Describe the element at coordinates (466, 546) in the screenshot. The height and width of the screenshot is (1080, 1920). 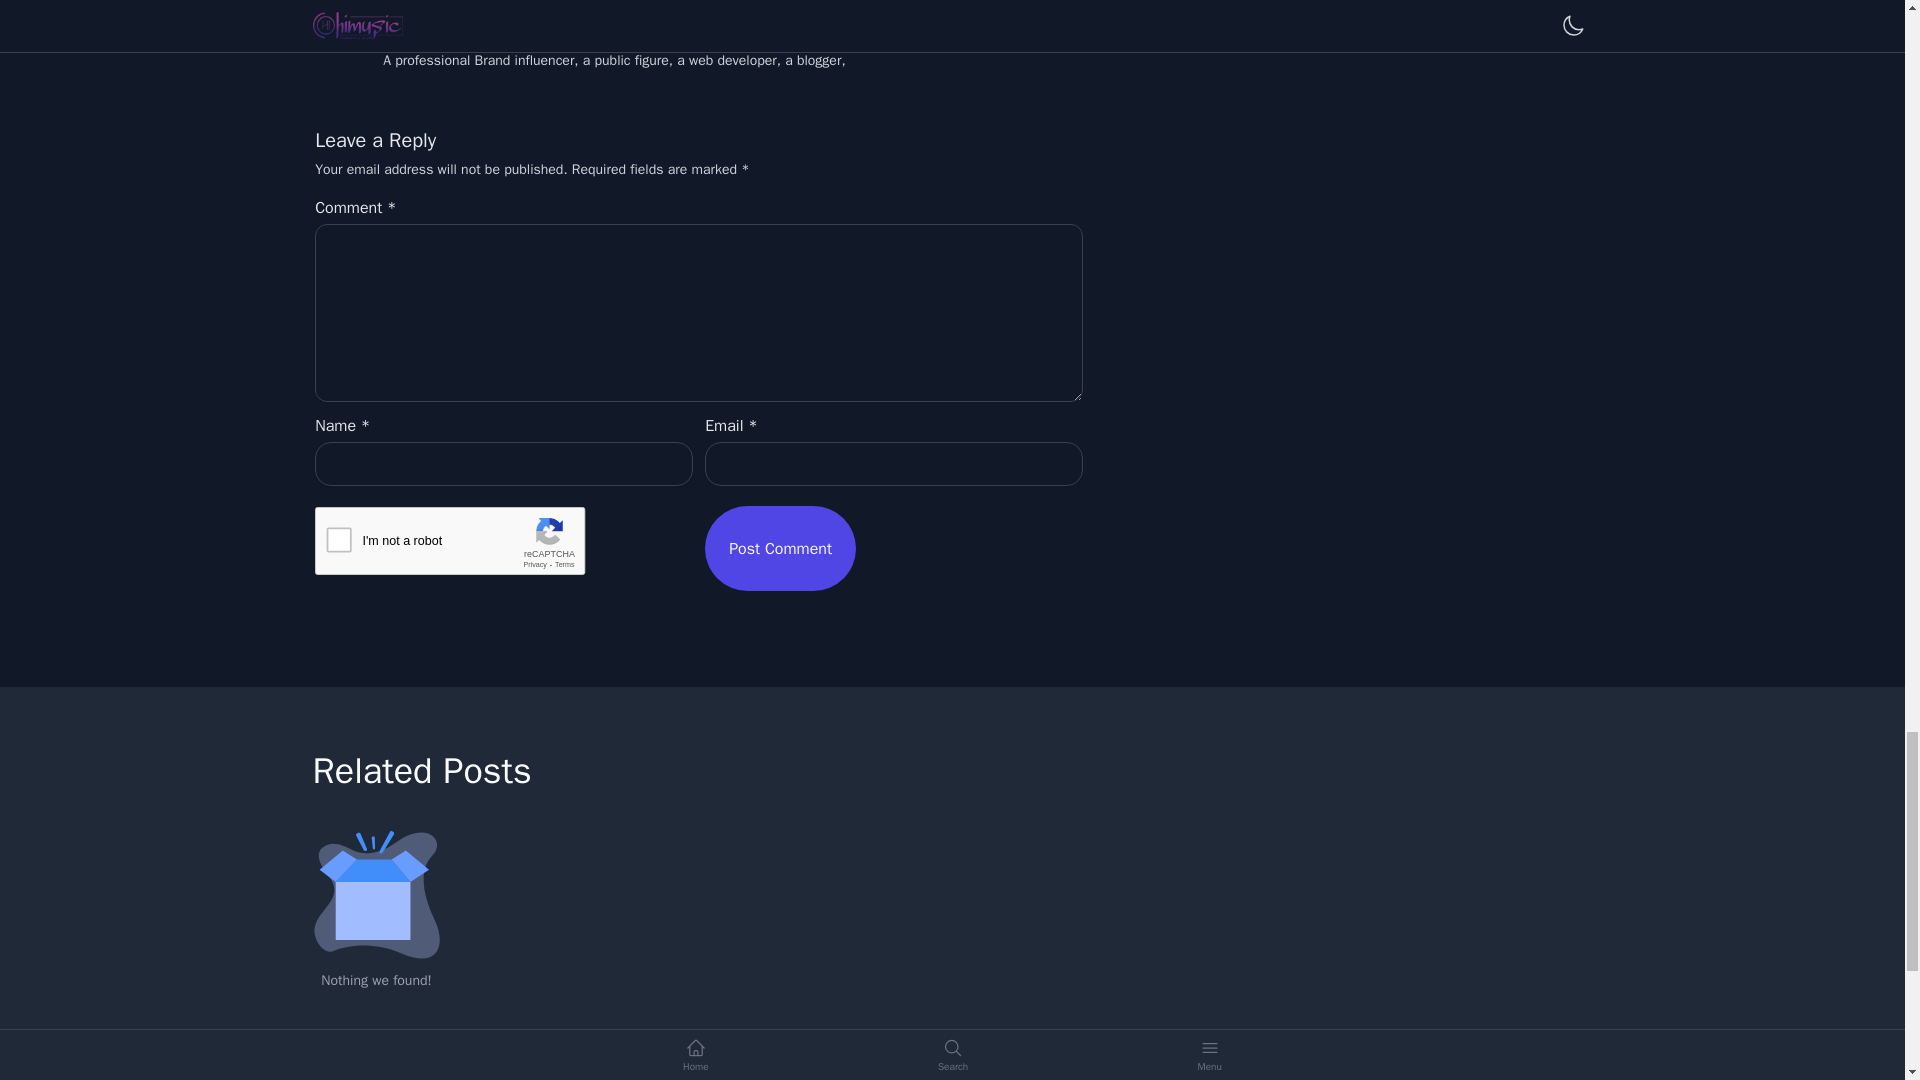
I see `reCAPTCHA` at that location.